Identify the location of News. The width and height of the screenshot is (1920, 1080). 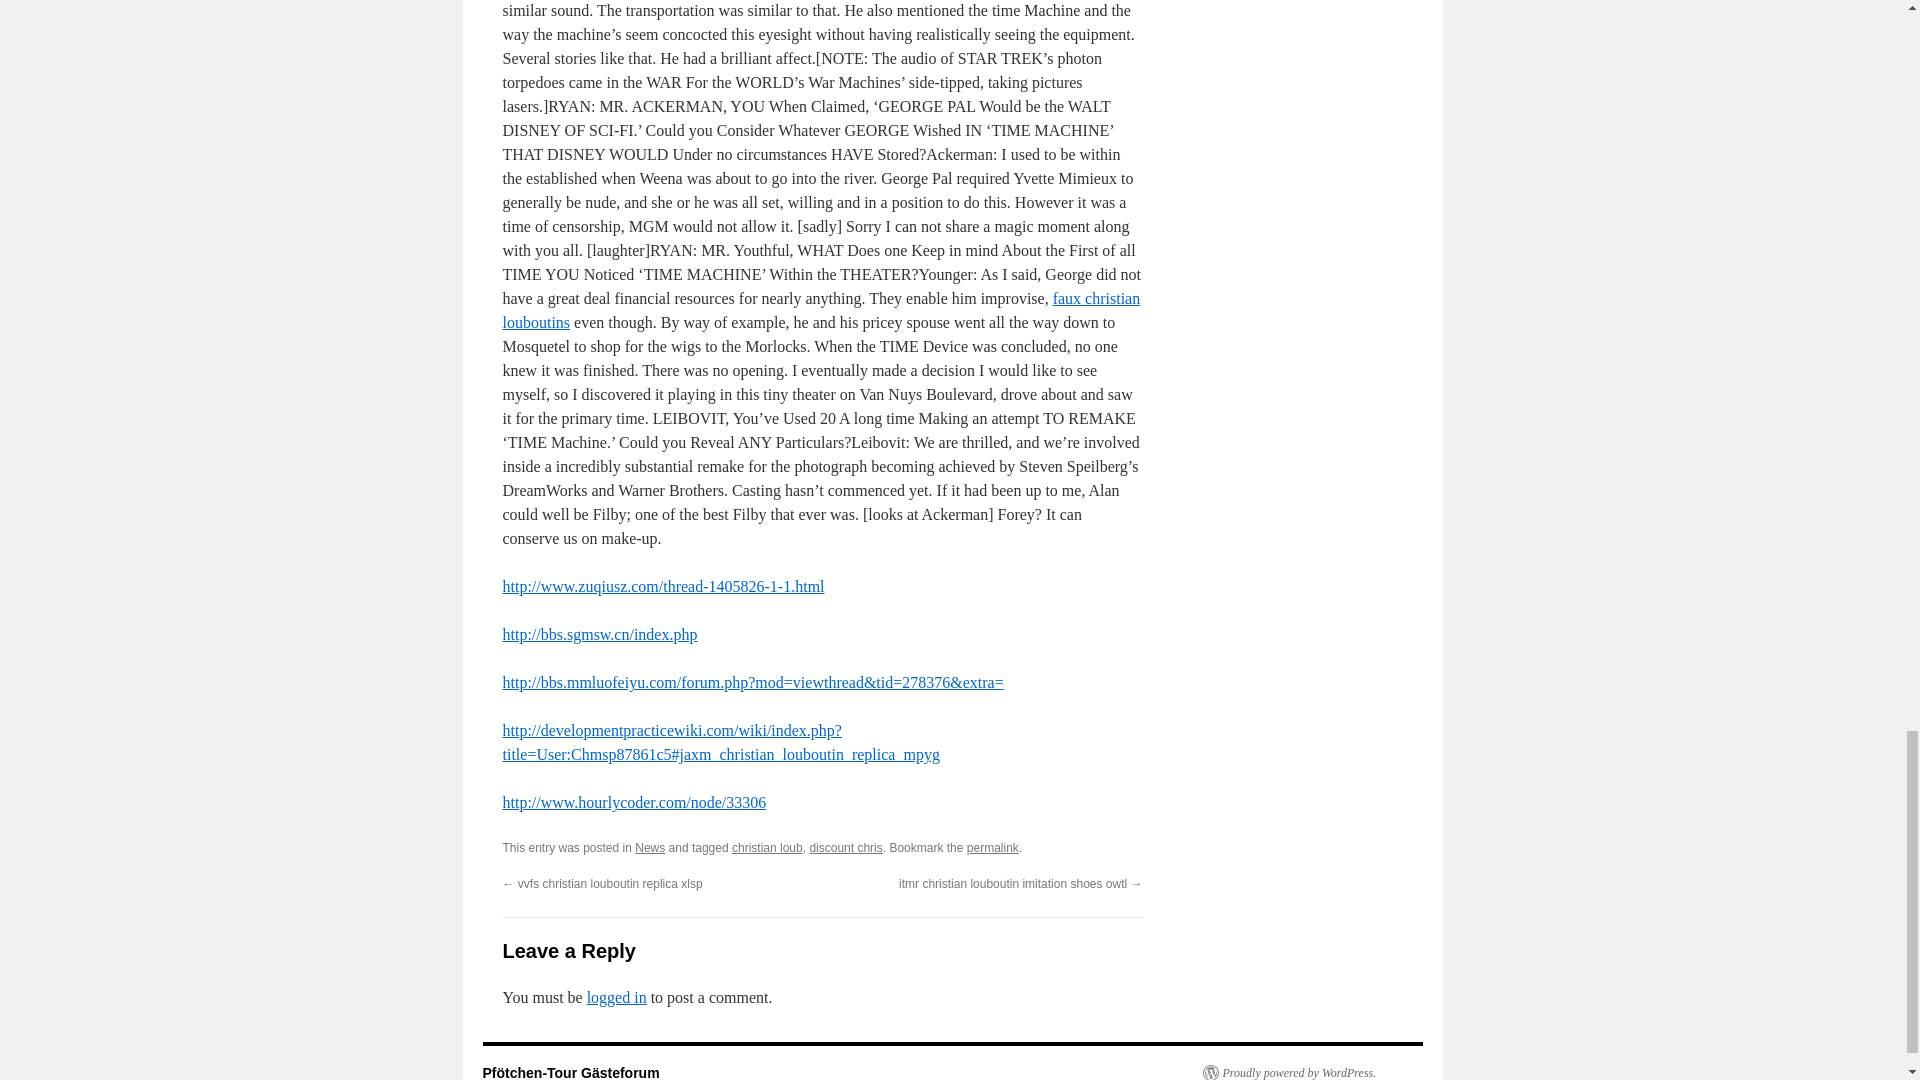
(650, 848).